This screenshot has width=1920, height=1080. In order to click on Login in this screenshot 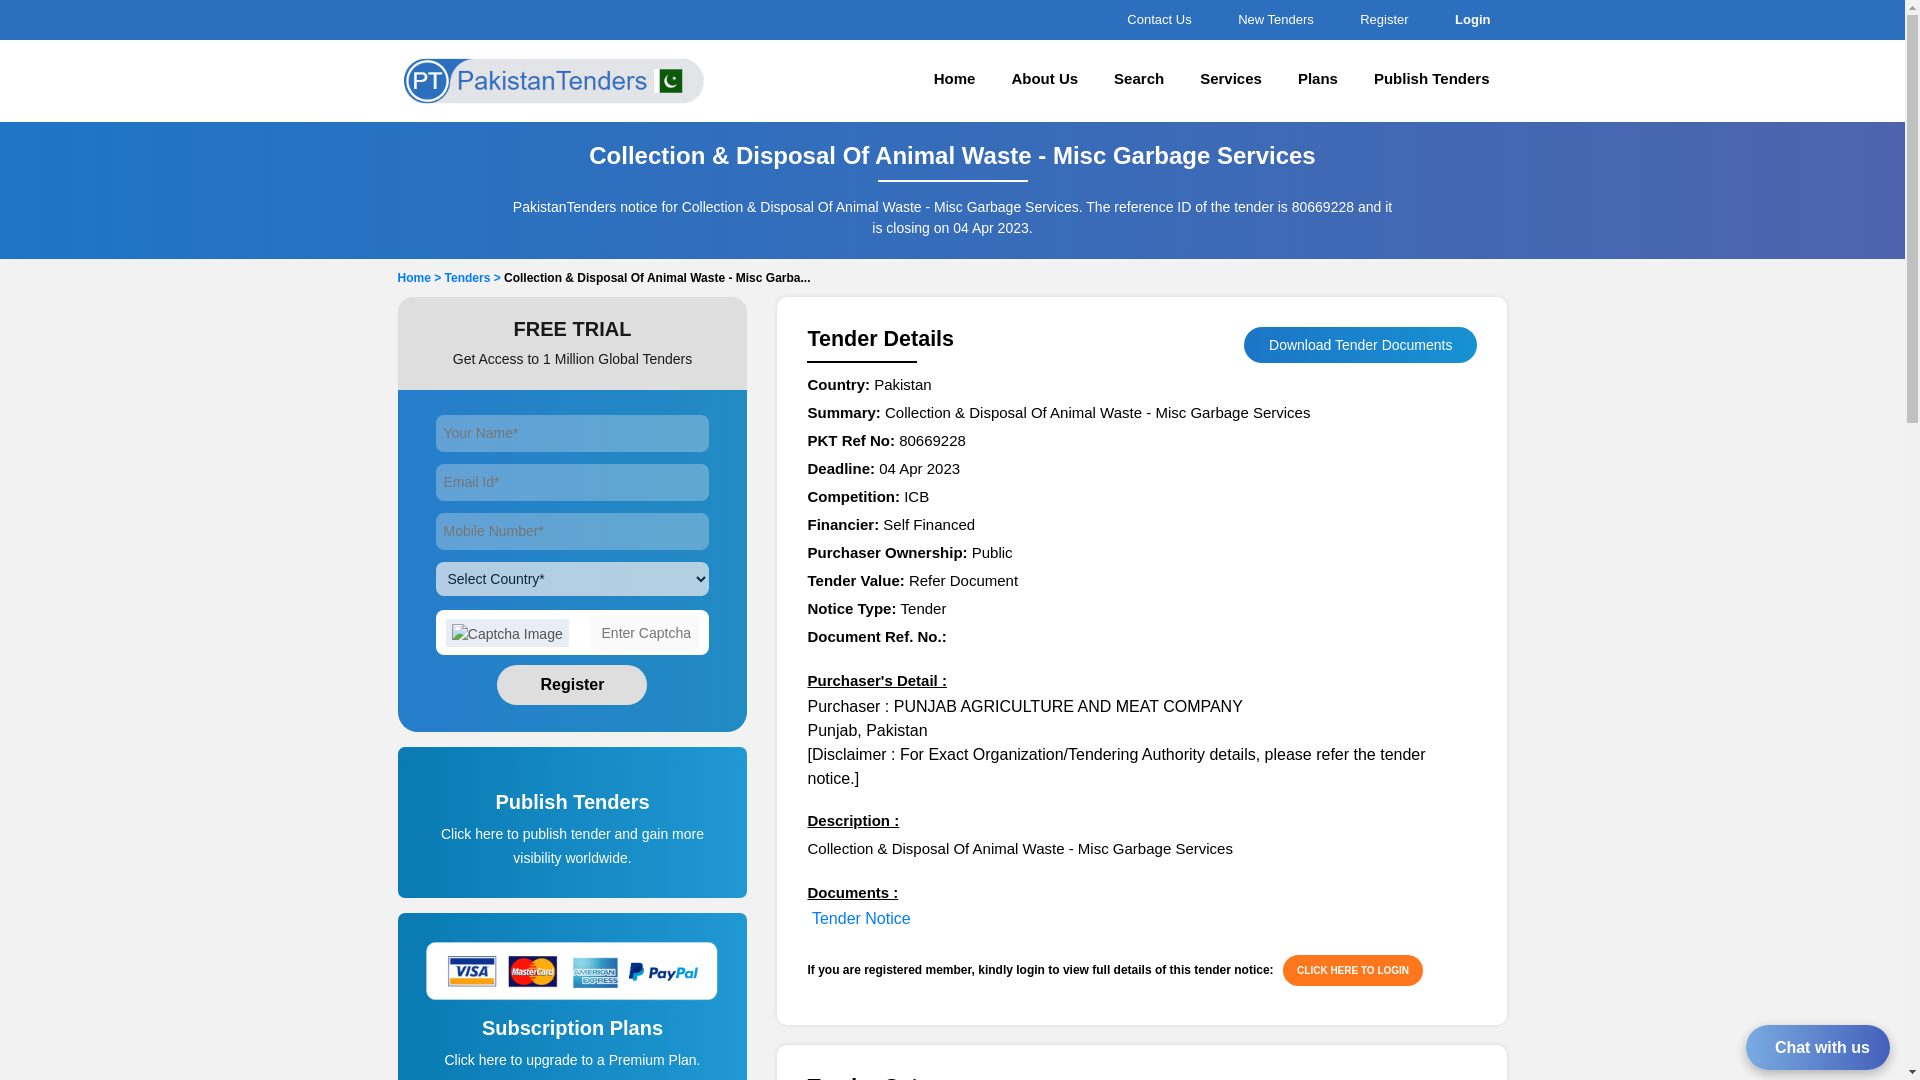, I will do `click(1469, 19)`.